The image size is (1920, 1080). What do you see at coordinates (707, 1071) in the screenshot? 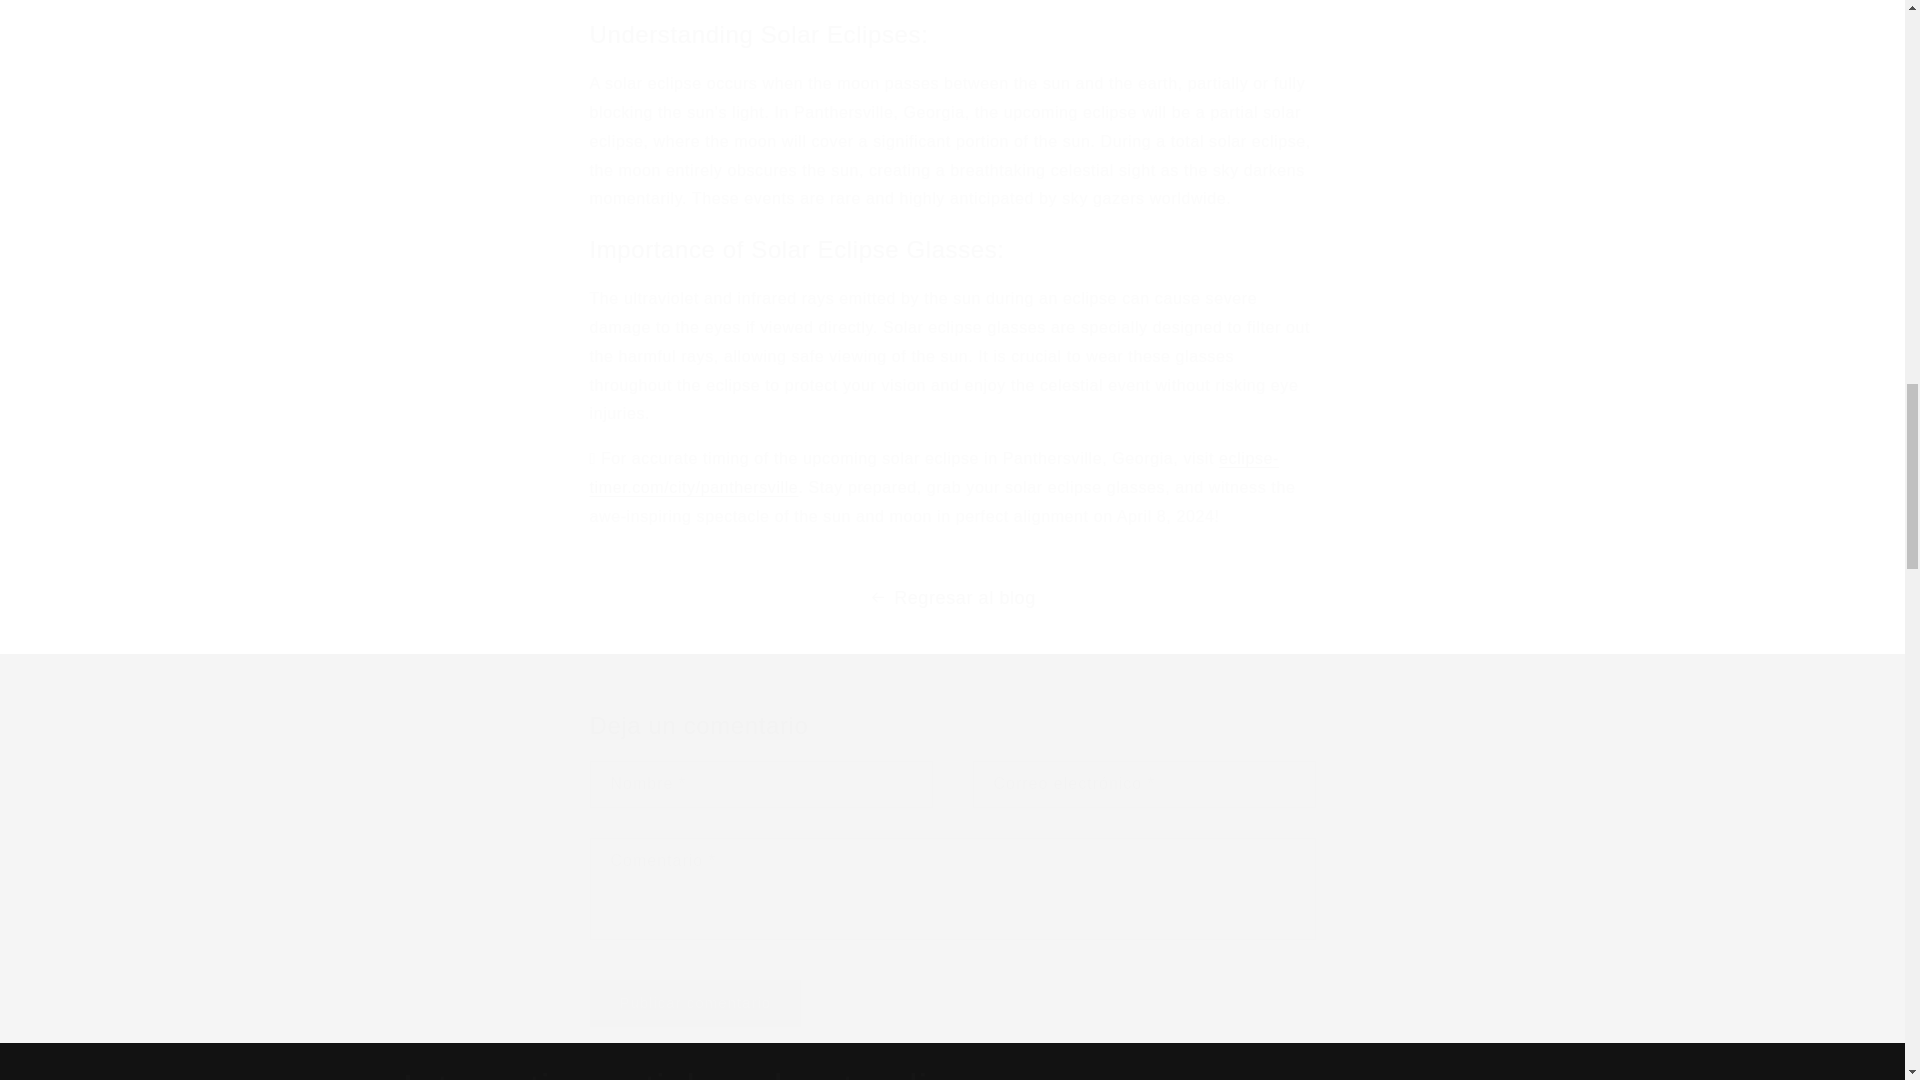
I see `Interesting articles about eclipses` at bounding box center [707, 1071].